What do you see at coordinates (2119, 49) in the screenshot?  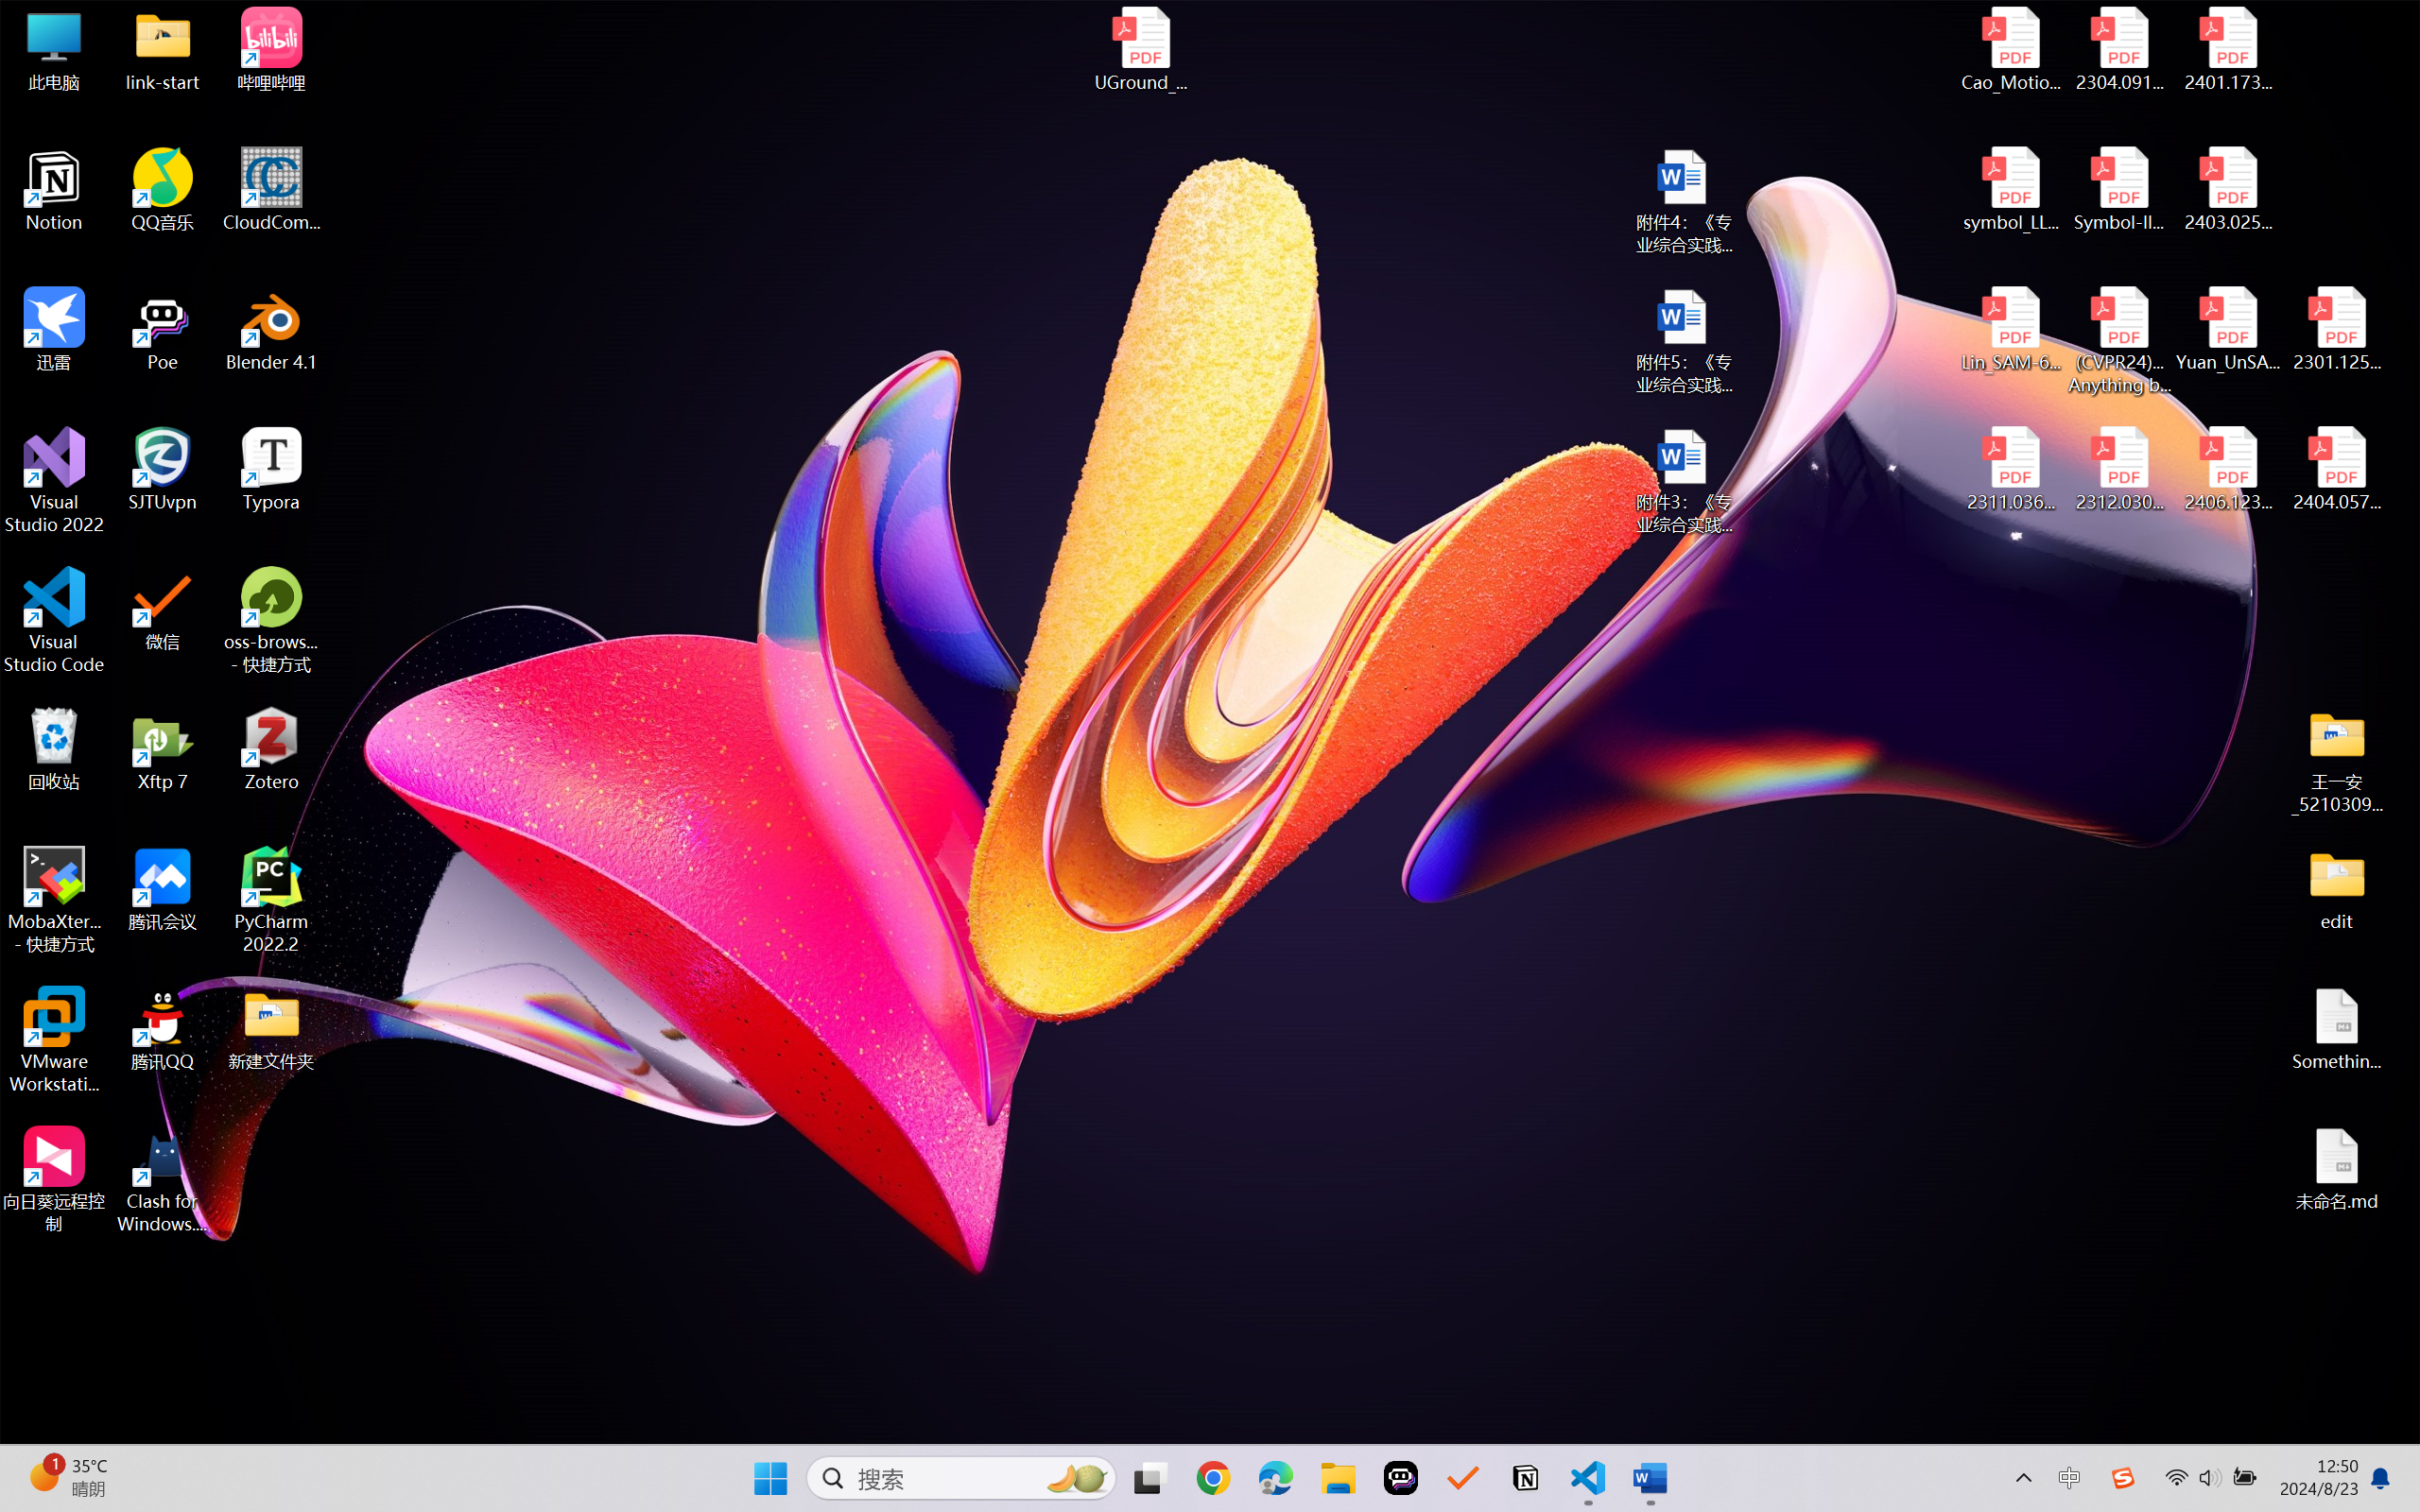 I see `2304.09121v3.pdf` at bounding box center [2119, 49].